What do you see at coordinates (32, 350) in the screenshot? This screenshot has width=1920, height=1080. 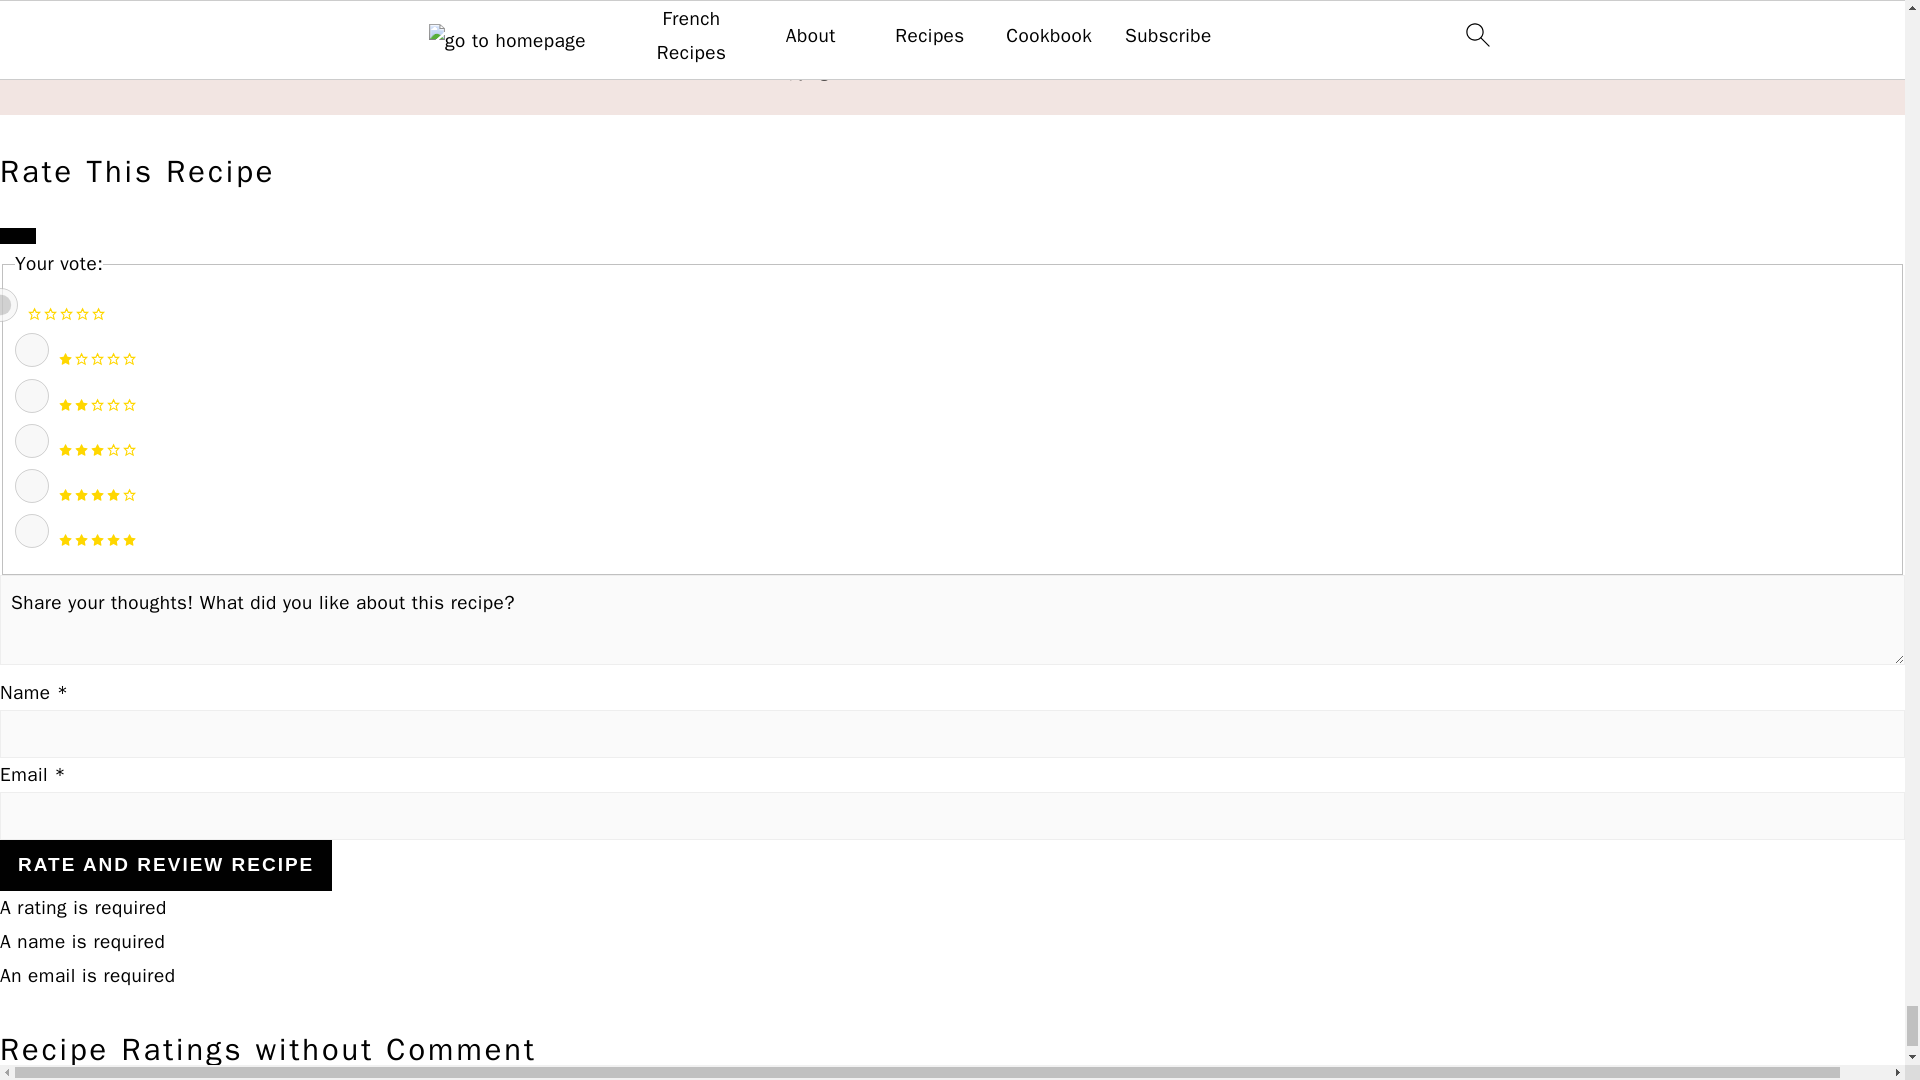 I see `1` at bounding box center [32, 350].